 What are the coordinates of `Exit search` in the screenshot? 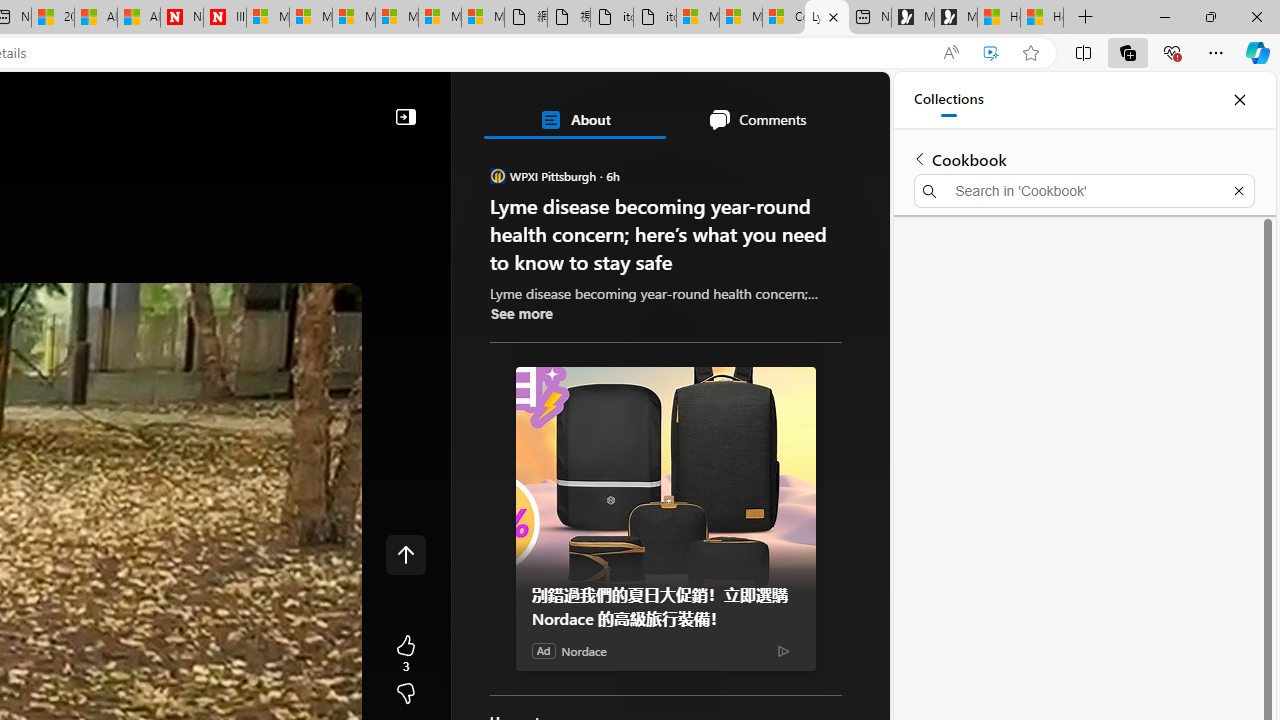 It's located at (1238, 190).